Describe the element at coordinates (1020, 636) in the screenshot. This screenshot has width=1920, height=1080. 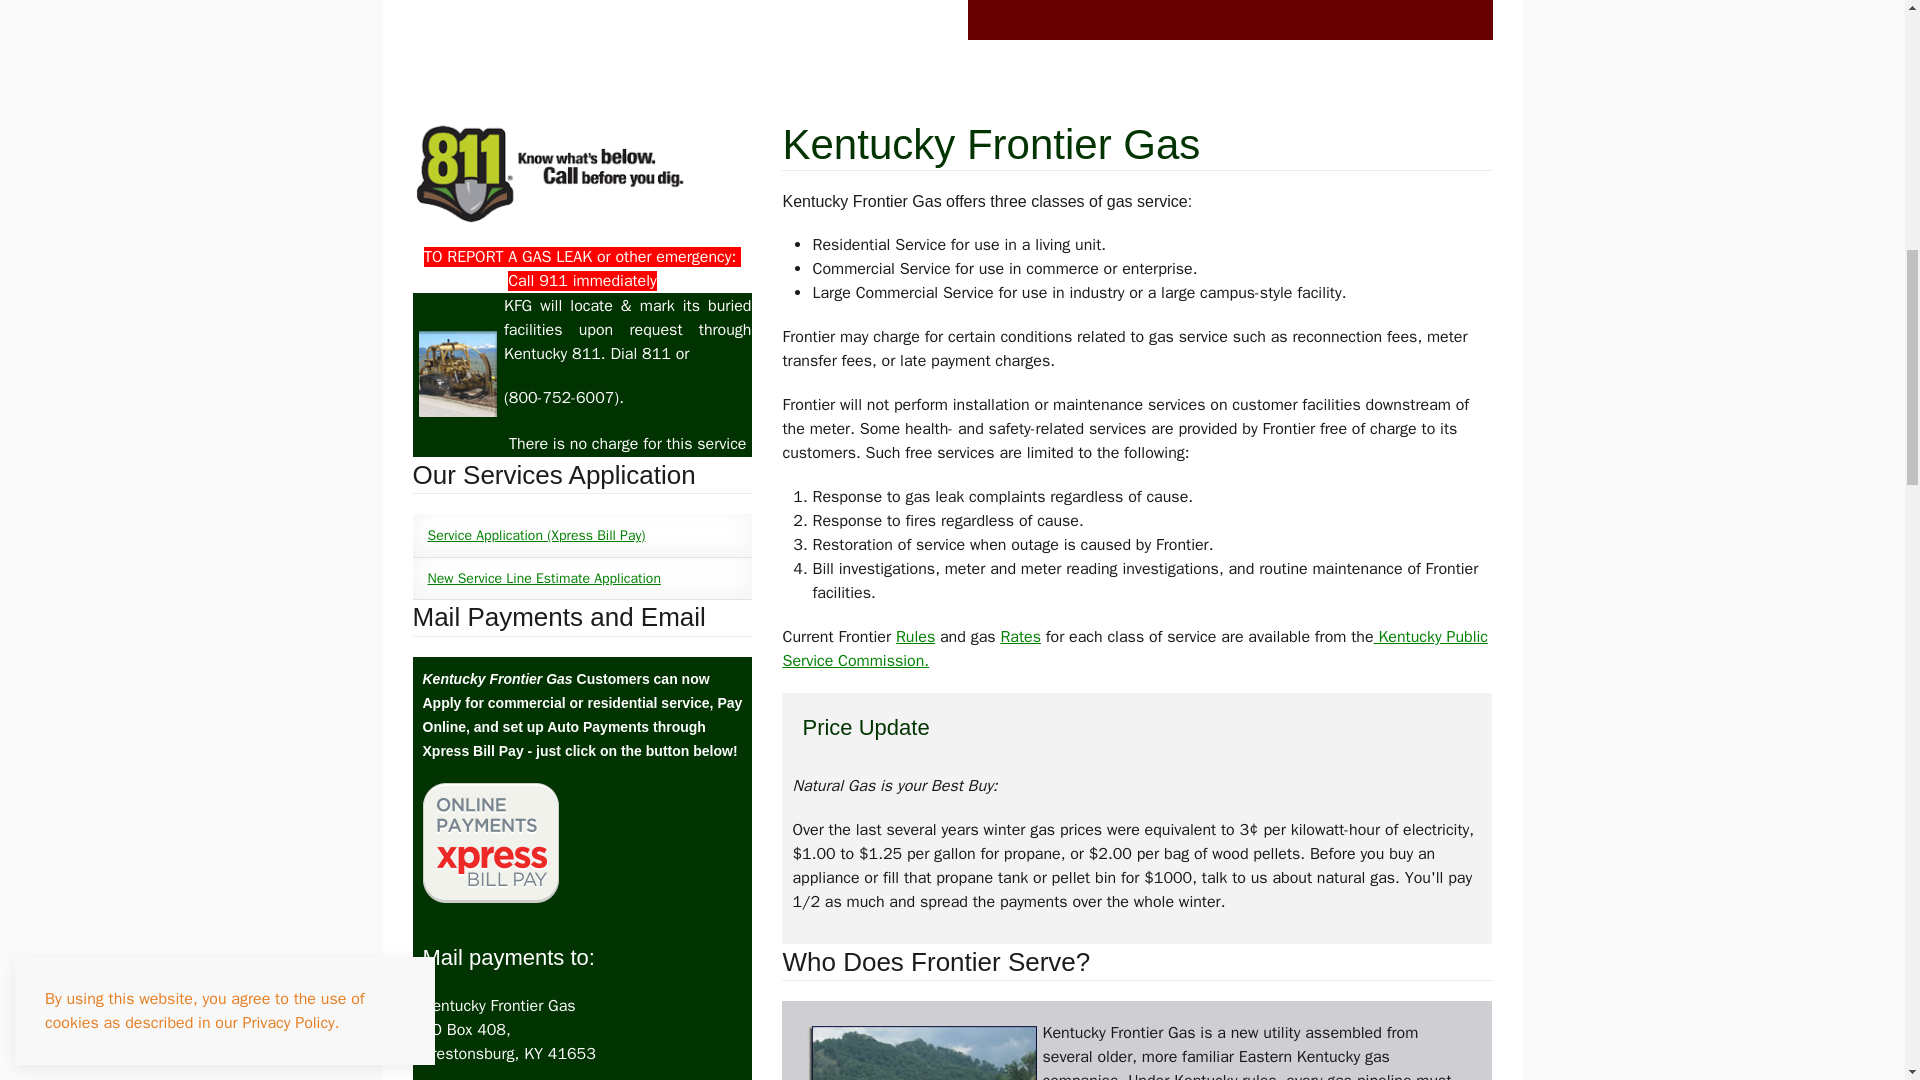
I see `Feb-Apr 2019 Rates` at that location.